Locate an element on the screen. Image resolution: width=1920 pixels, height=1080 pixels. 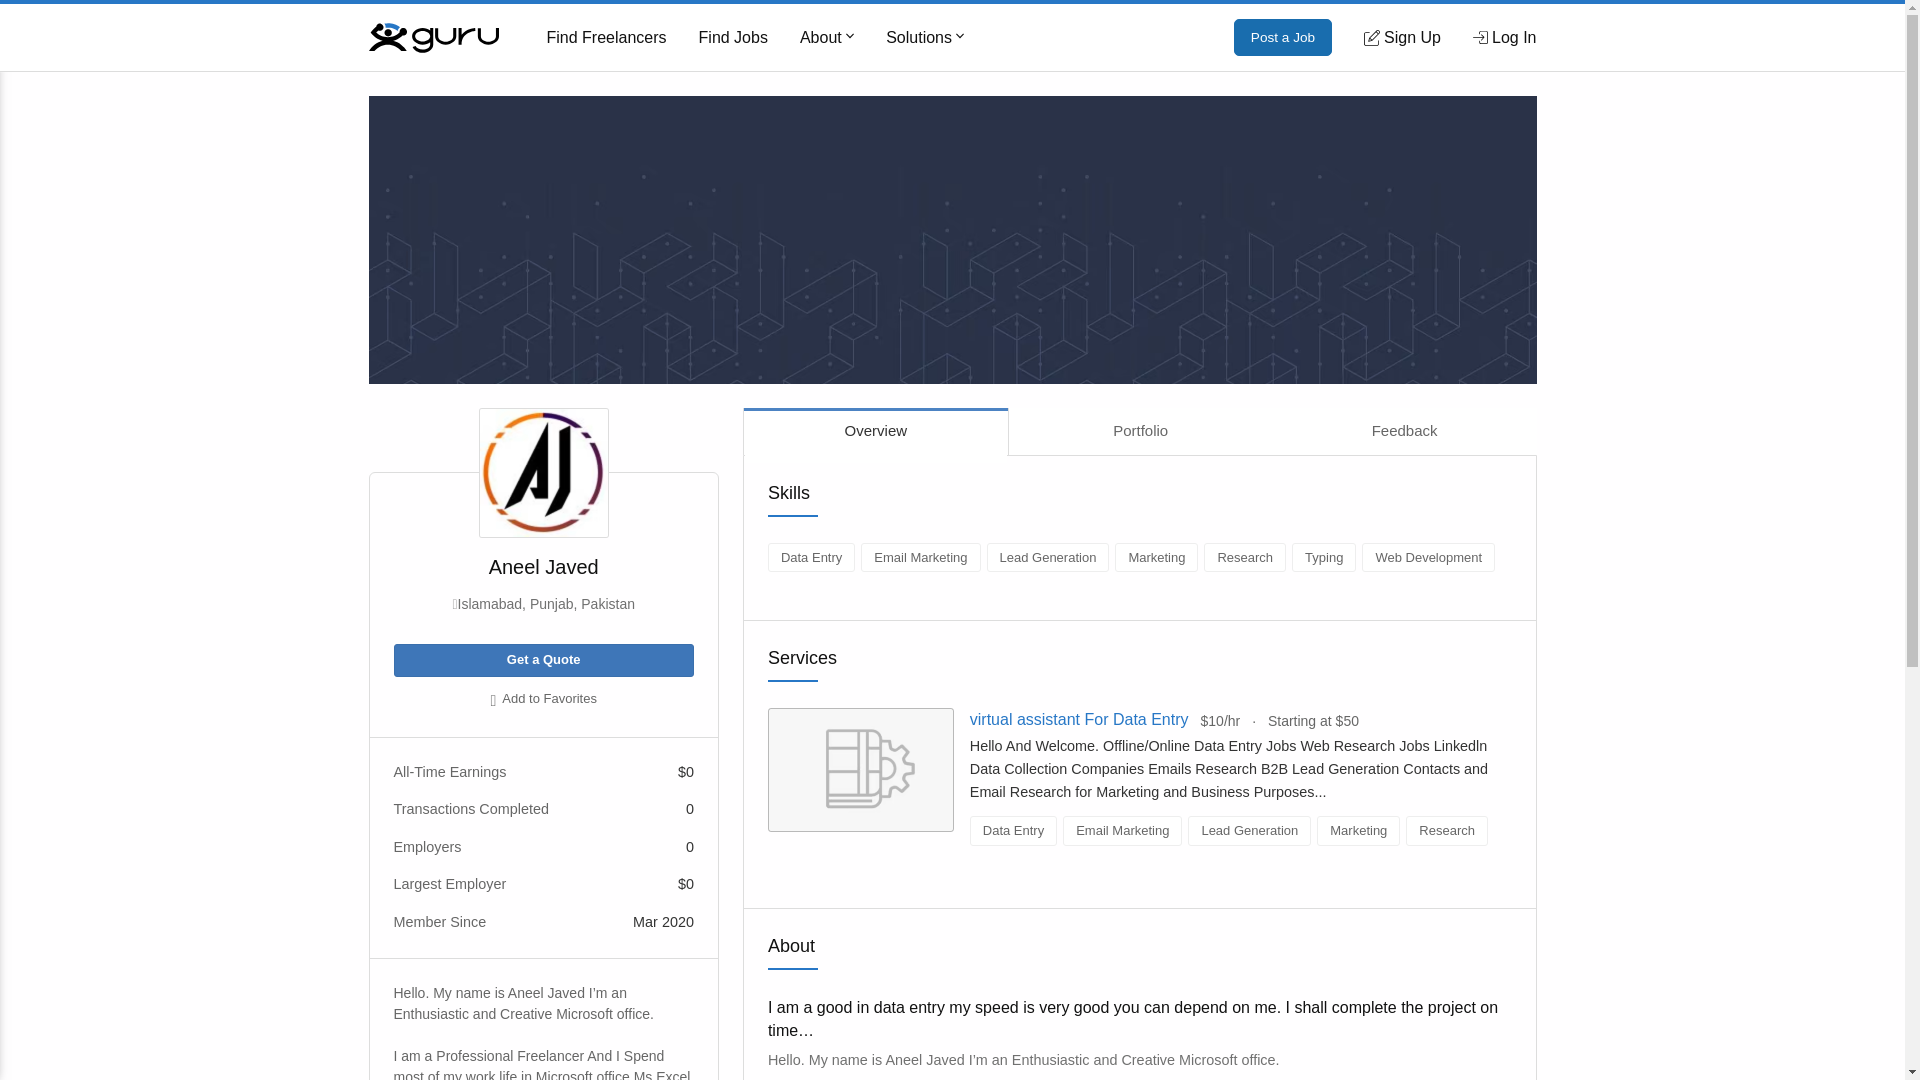
Find a Job is located at coordinates (733, 38).